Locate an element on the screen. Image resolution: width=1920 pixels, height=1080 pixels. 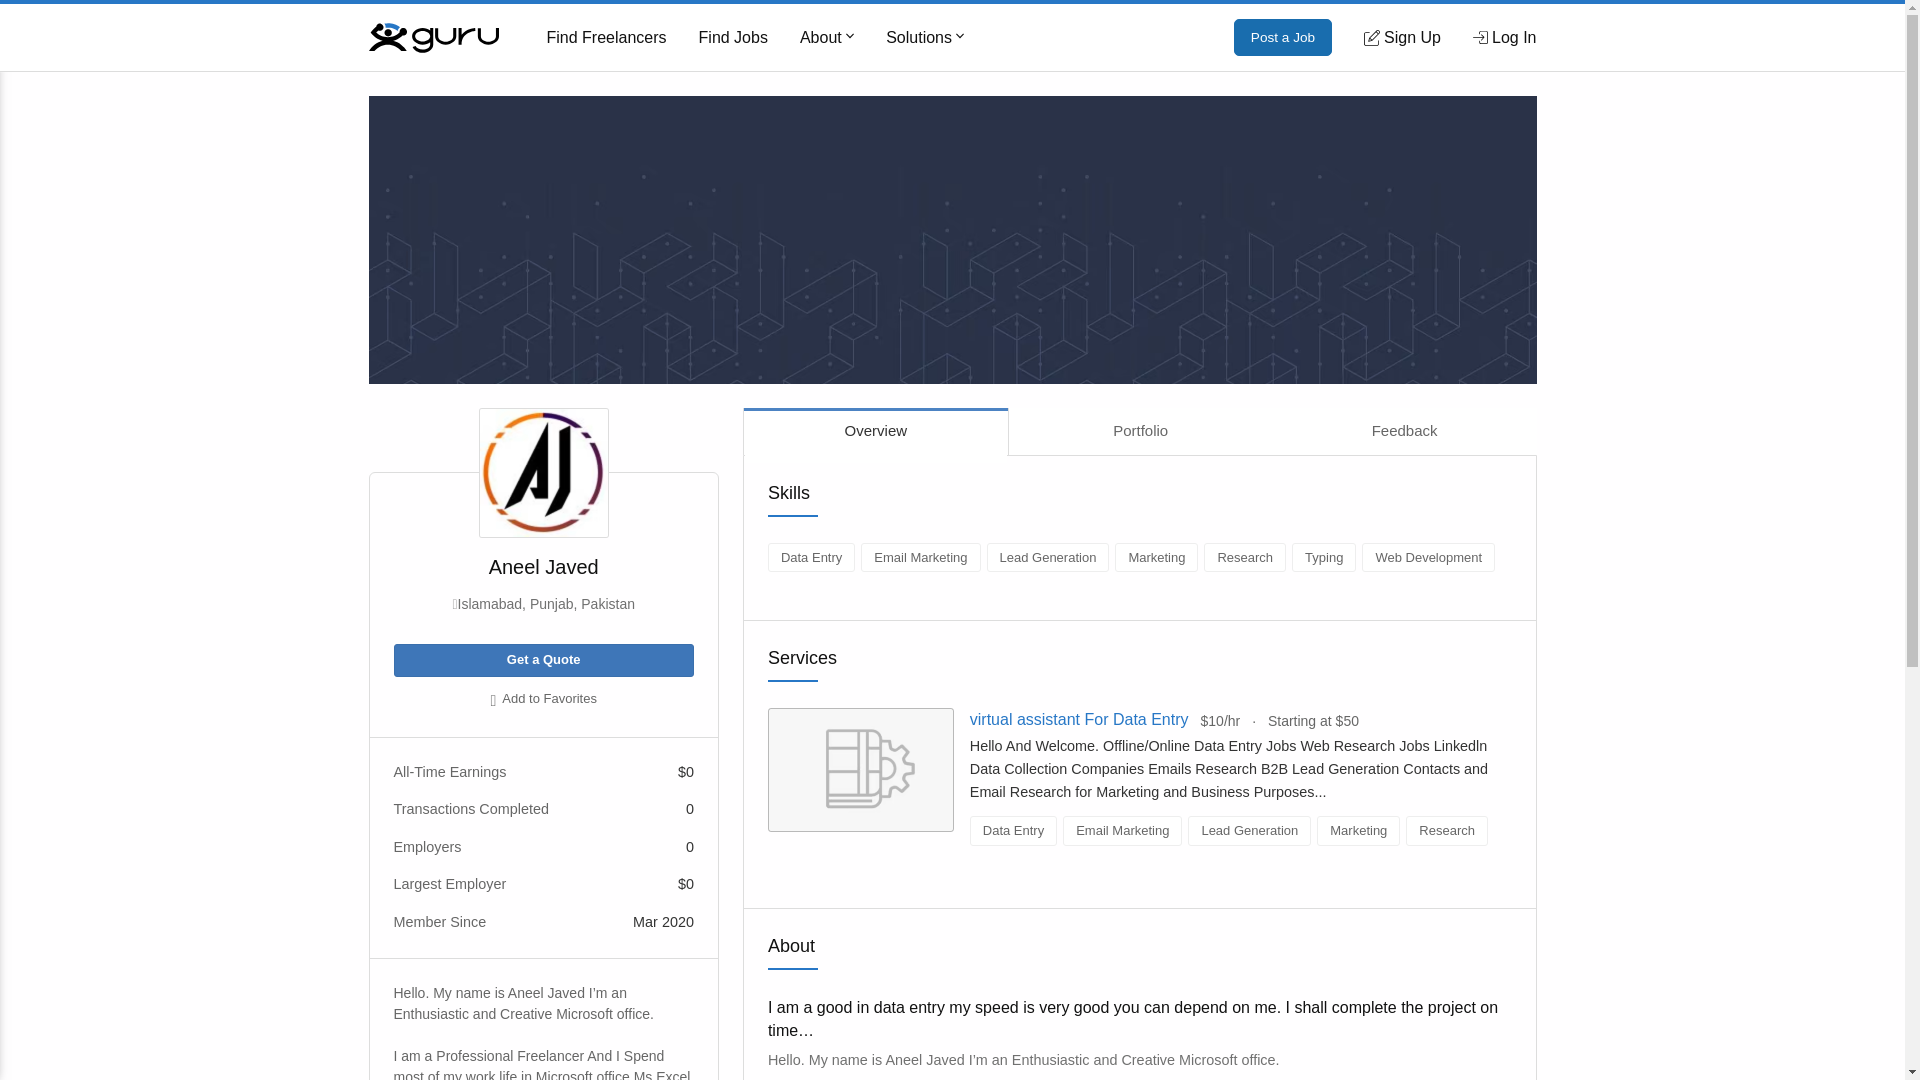
Find a Job is located at coordinates (733, 38).